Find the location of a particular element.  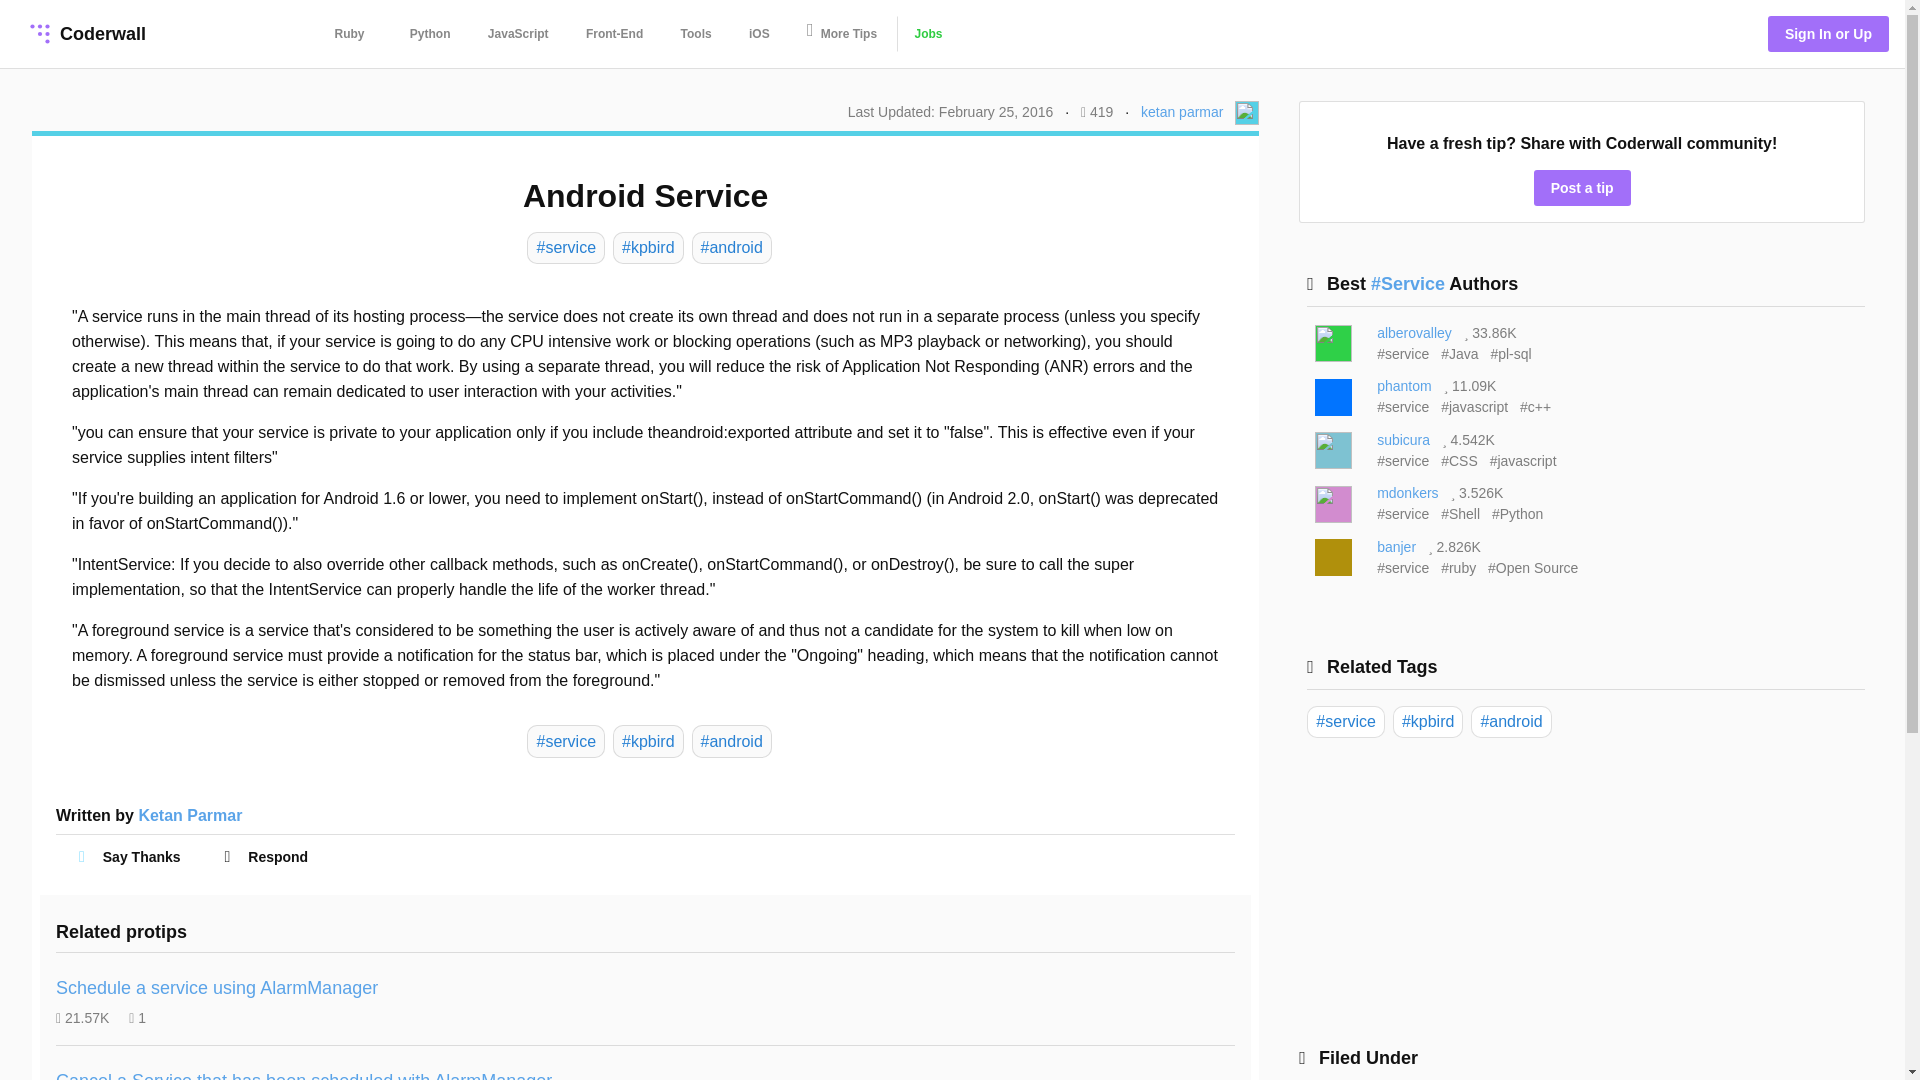

Cancel a Service that has been scheduled with AlarmManager is located at coordinates (304, 1076).